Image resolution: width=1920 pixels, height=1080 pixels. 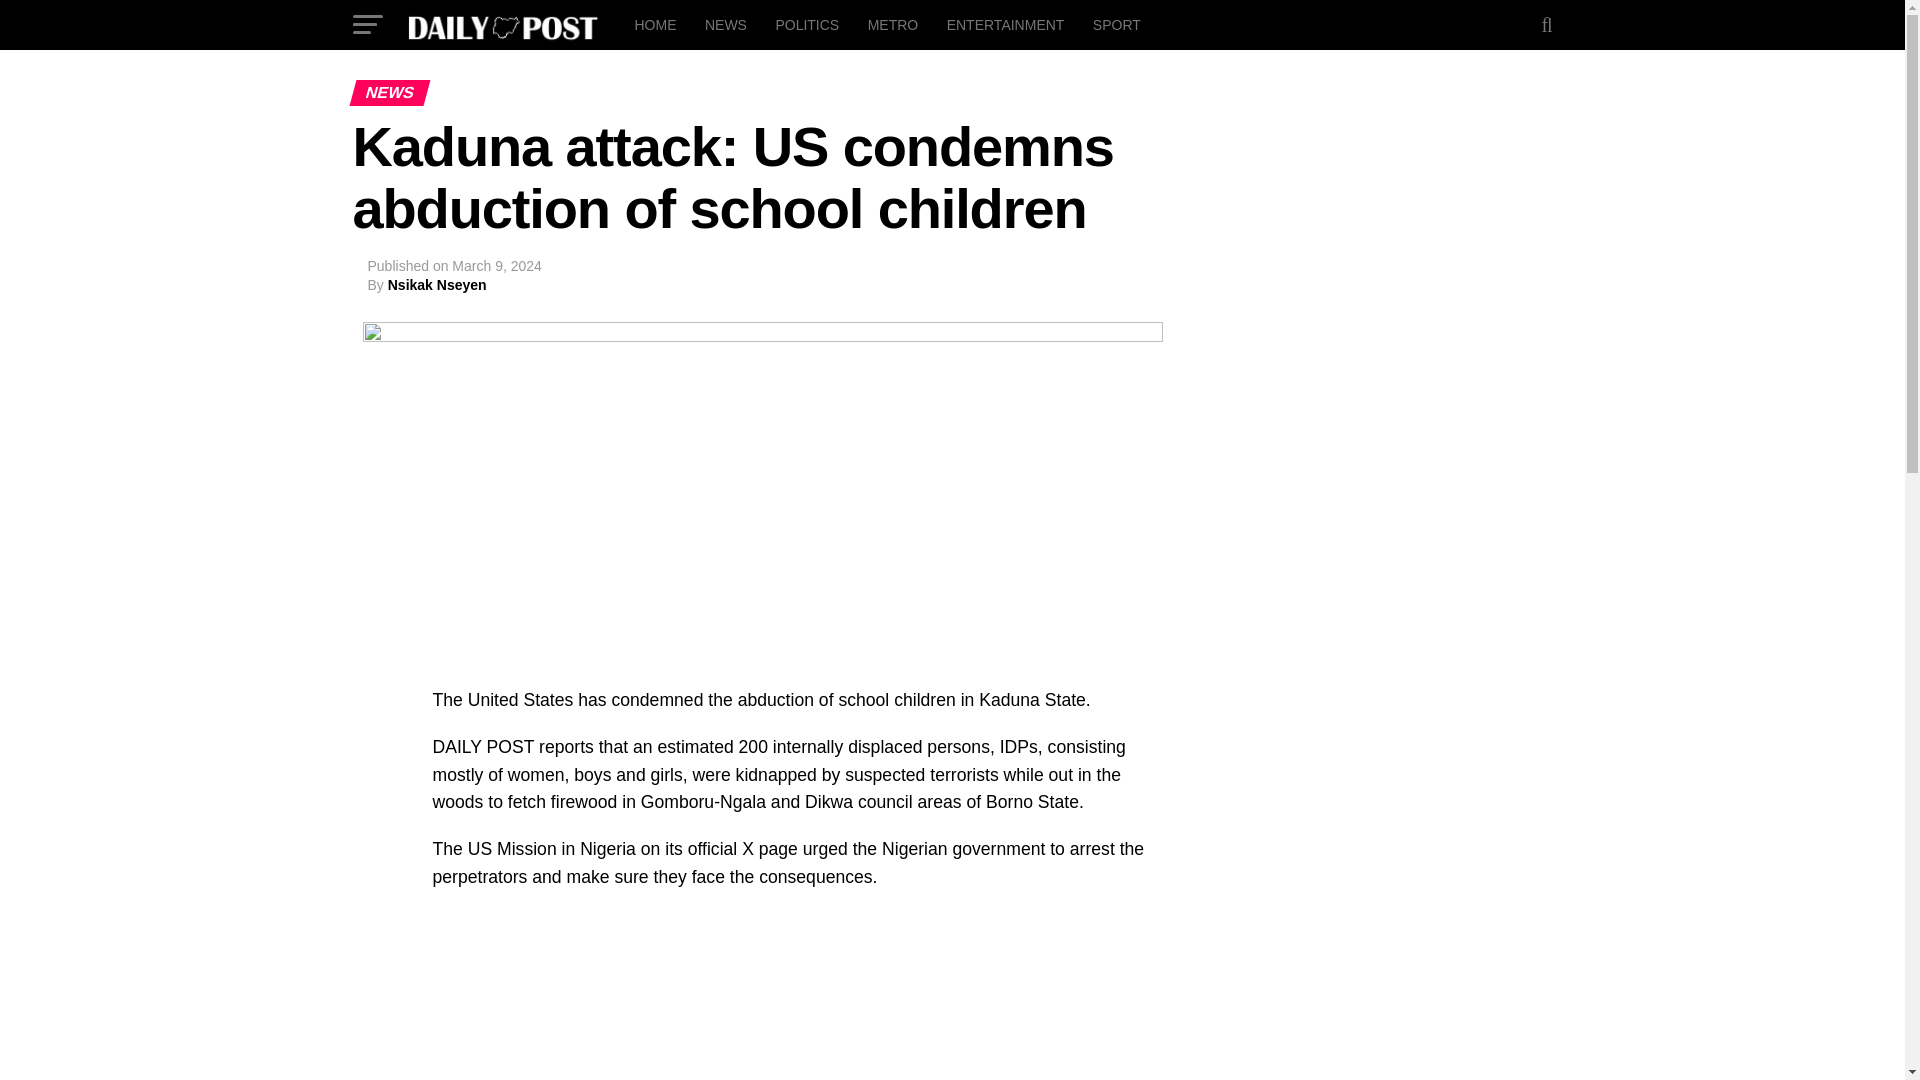 I want to click on METRO, so click(x=894, y=24).